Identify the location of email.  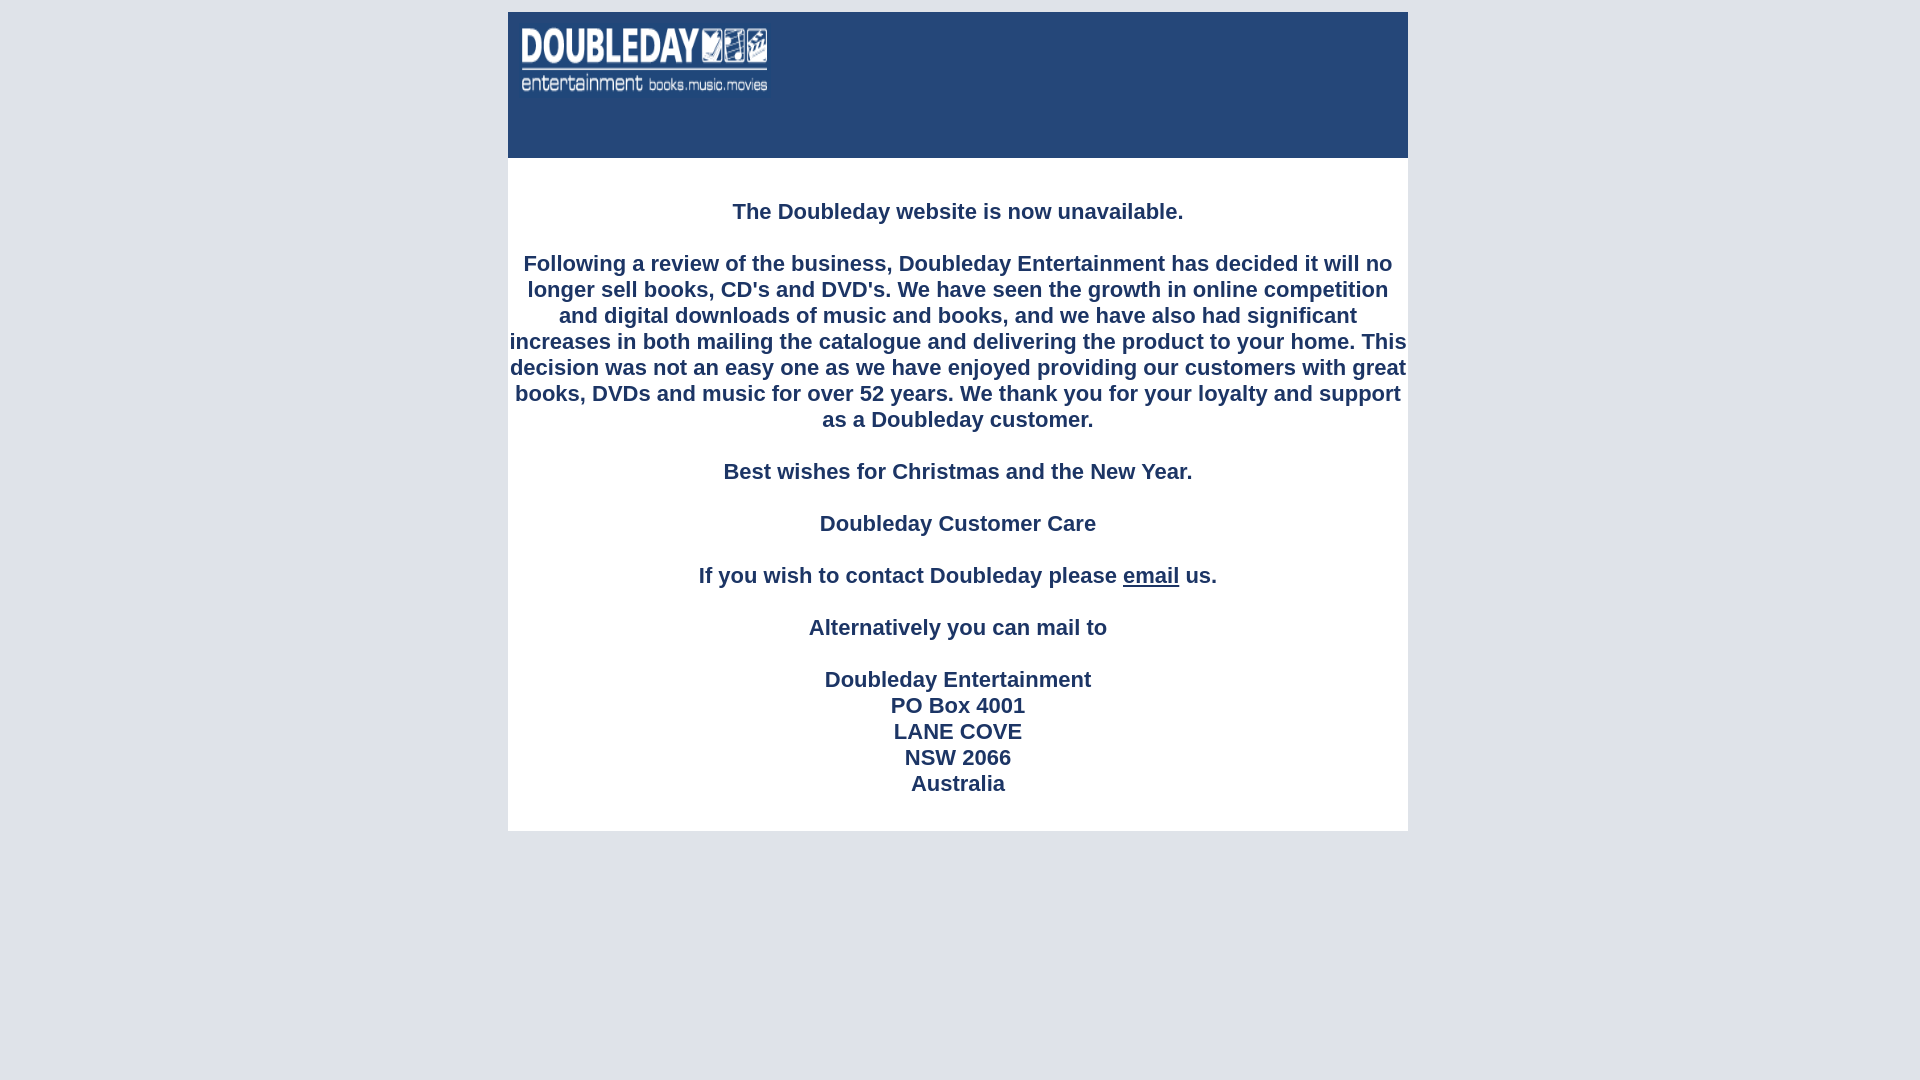
(1151, 576).